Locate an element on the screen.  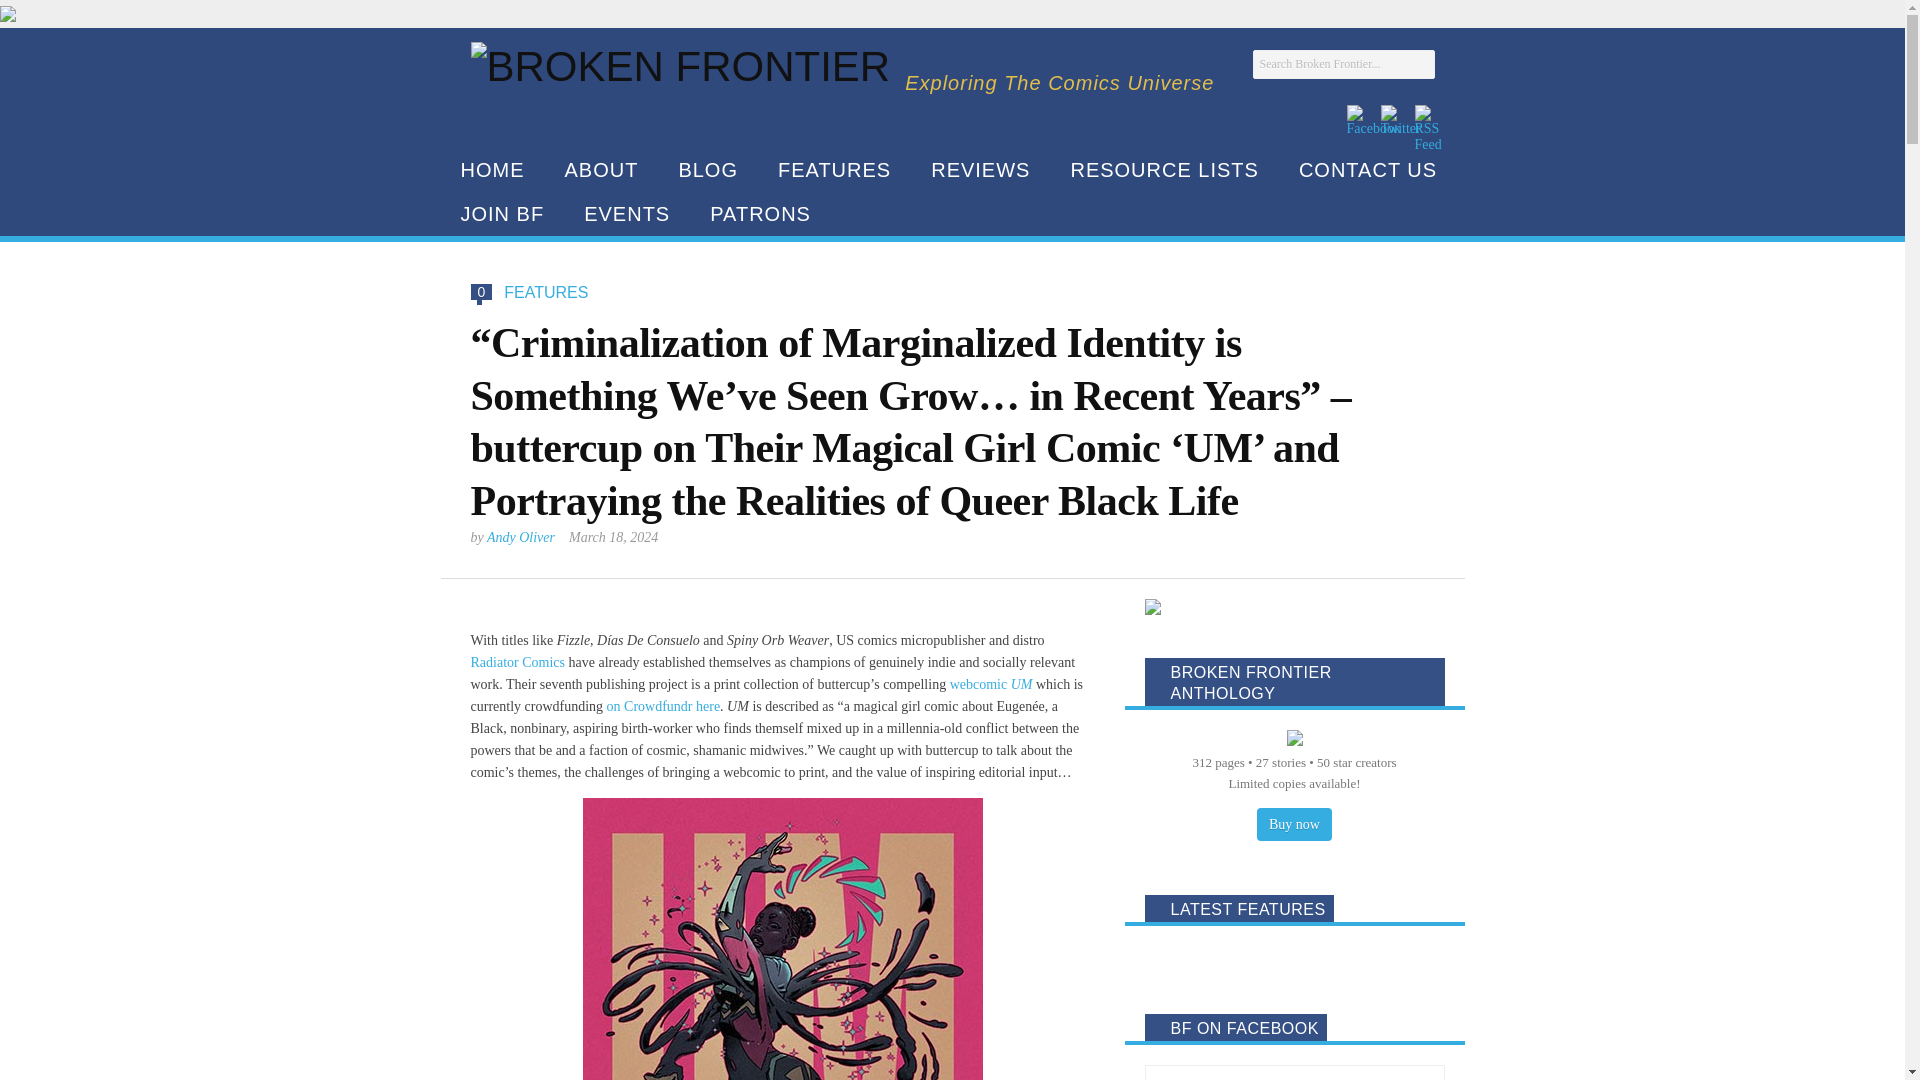
EVENTS is located at coordinates (626, 214).